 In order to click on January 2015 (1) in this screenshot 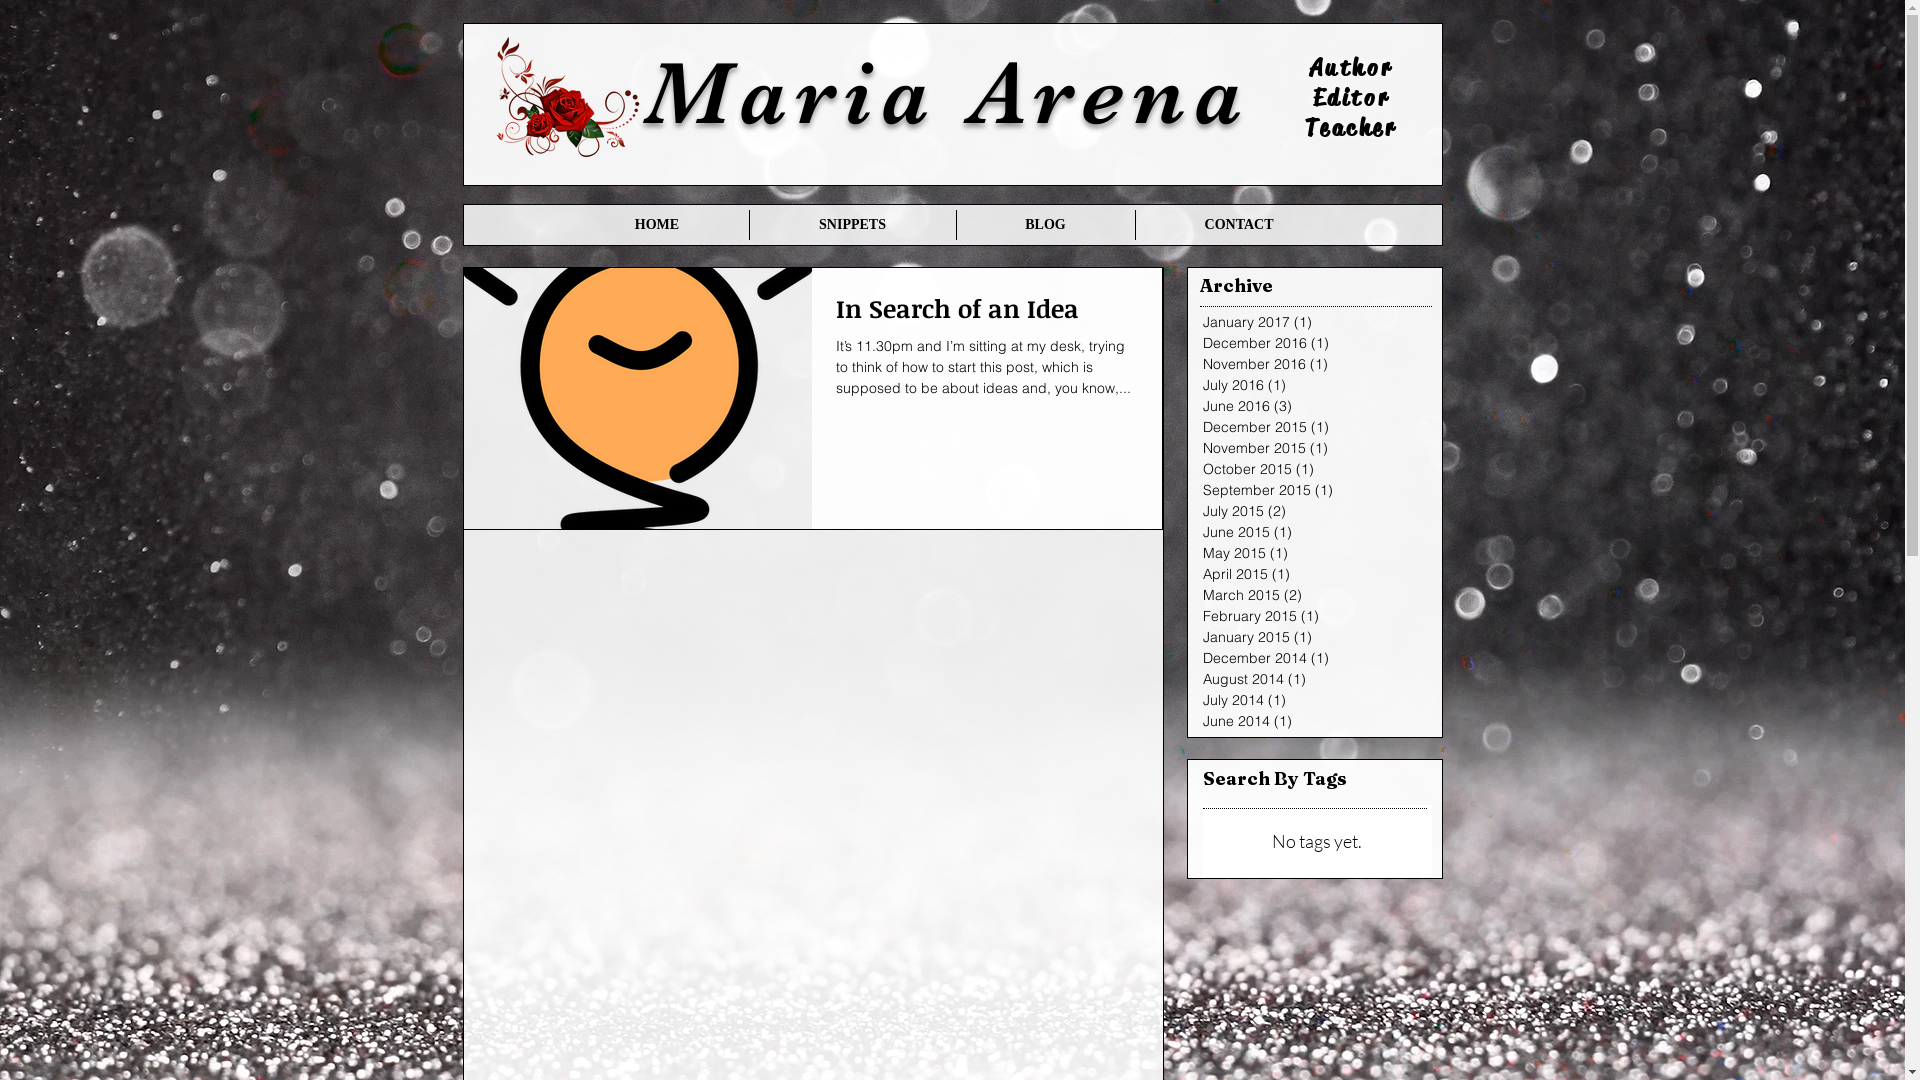, I will do `click(1309, 638)`.